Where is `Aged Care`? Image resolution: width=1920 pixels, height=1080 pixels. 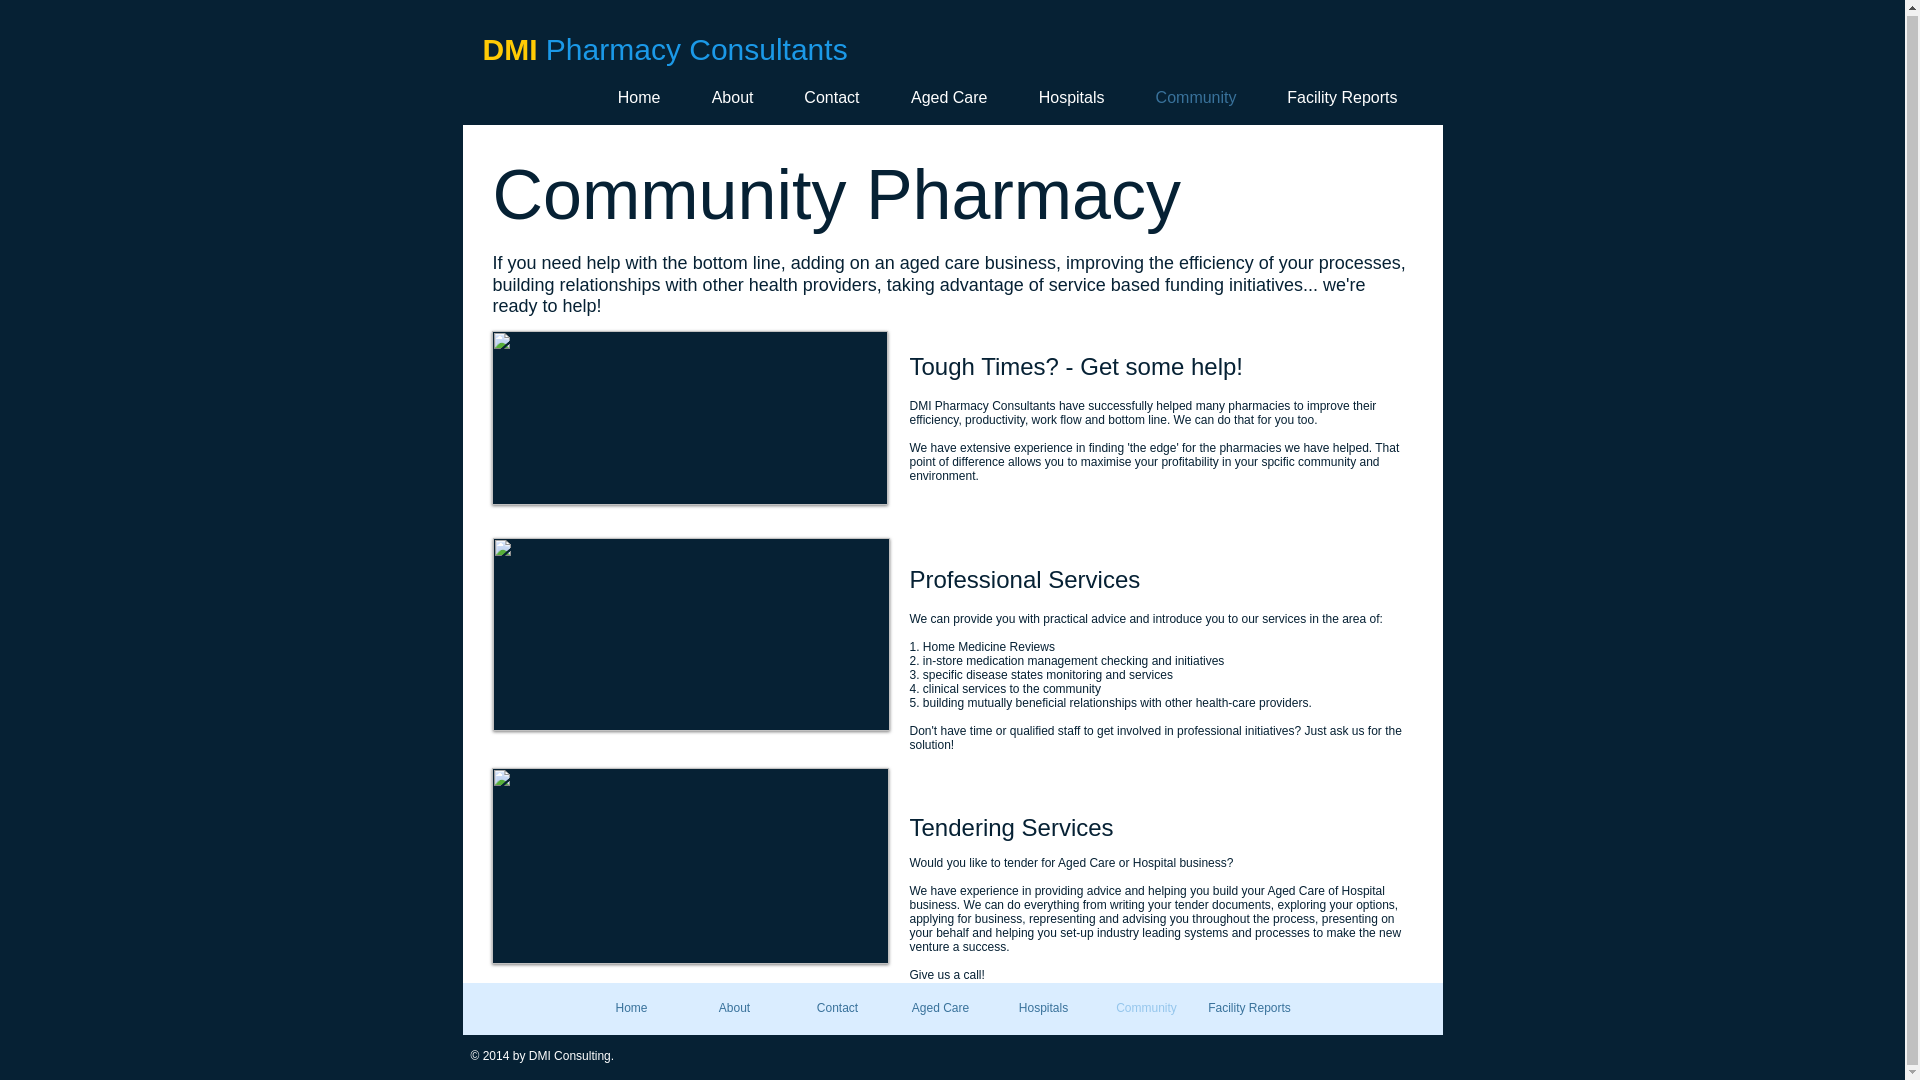
Aged Care is located at coordinates (944, 98).